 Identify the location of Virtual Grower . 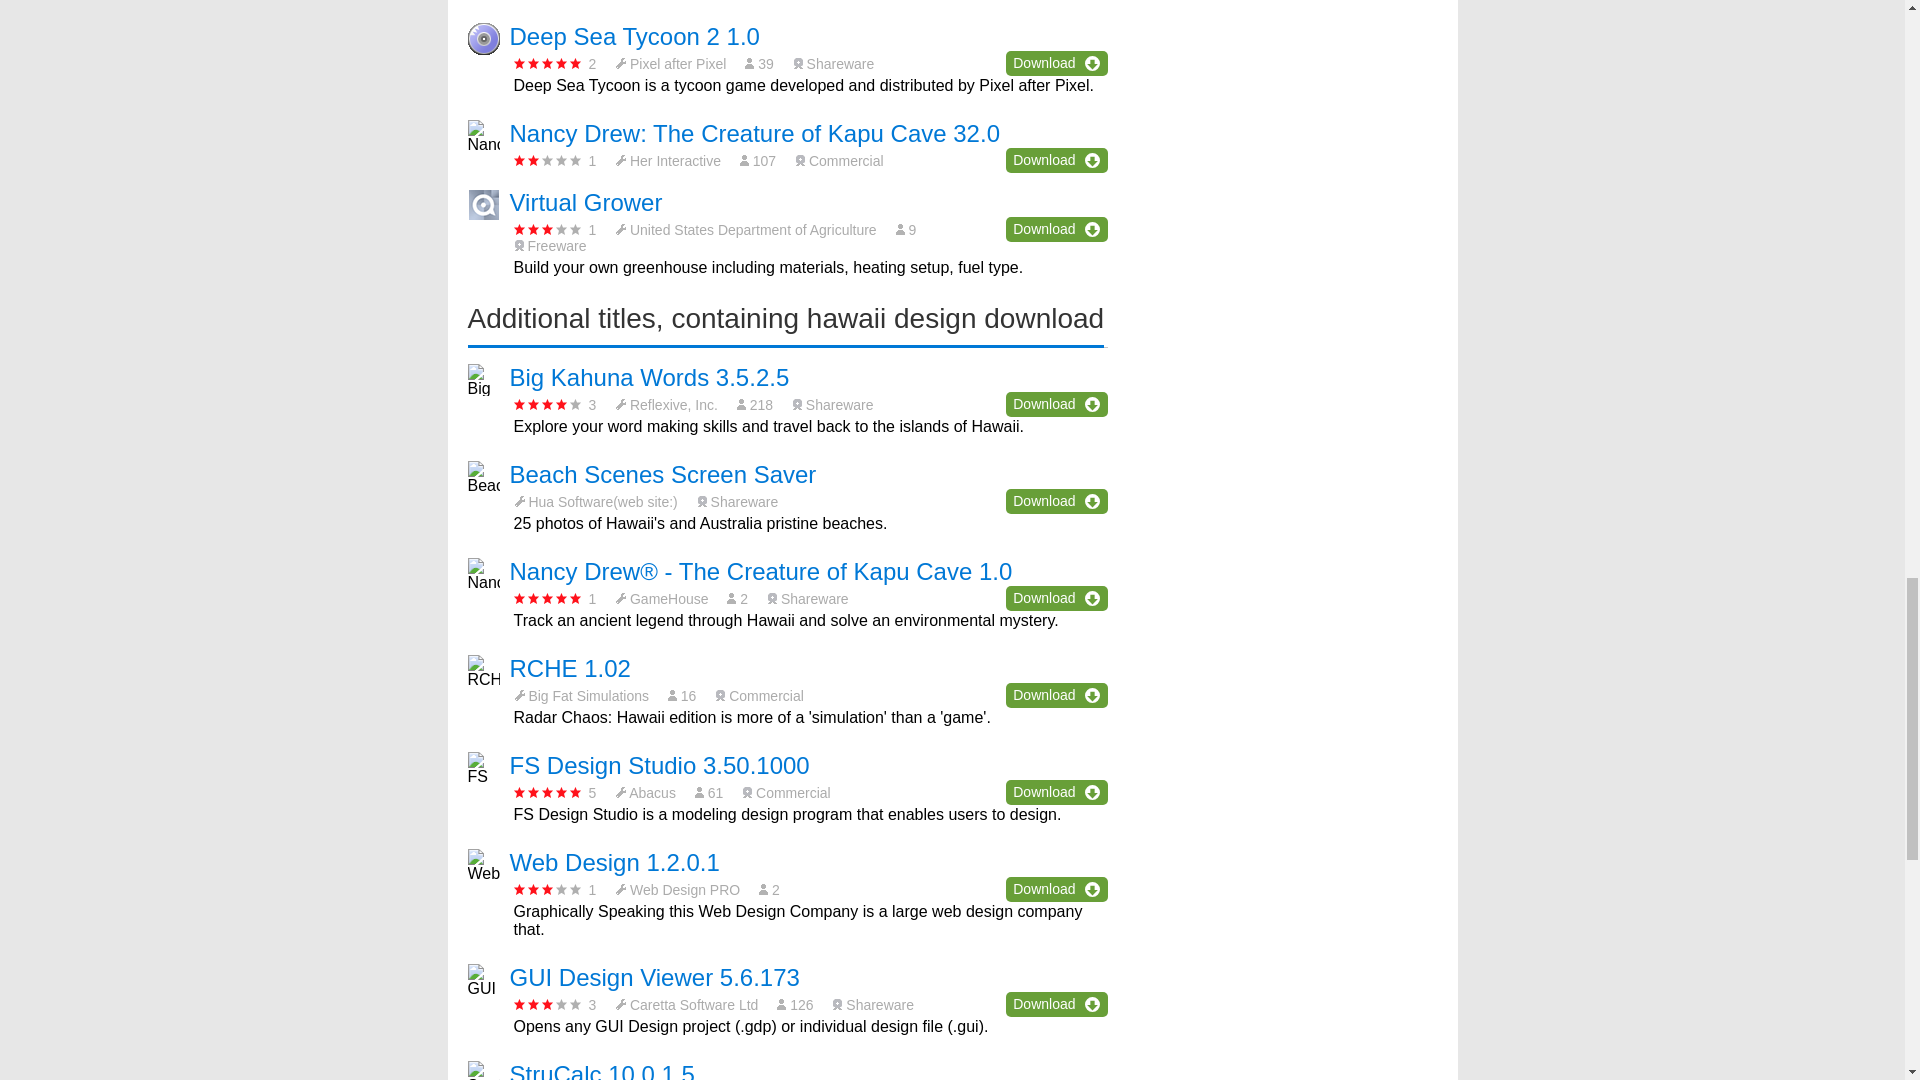
(586, 202).